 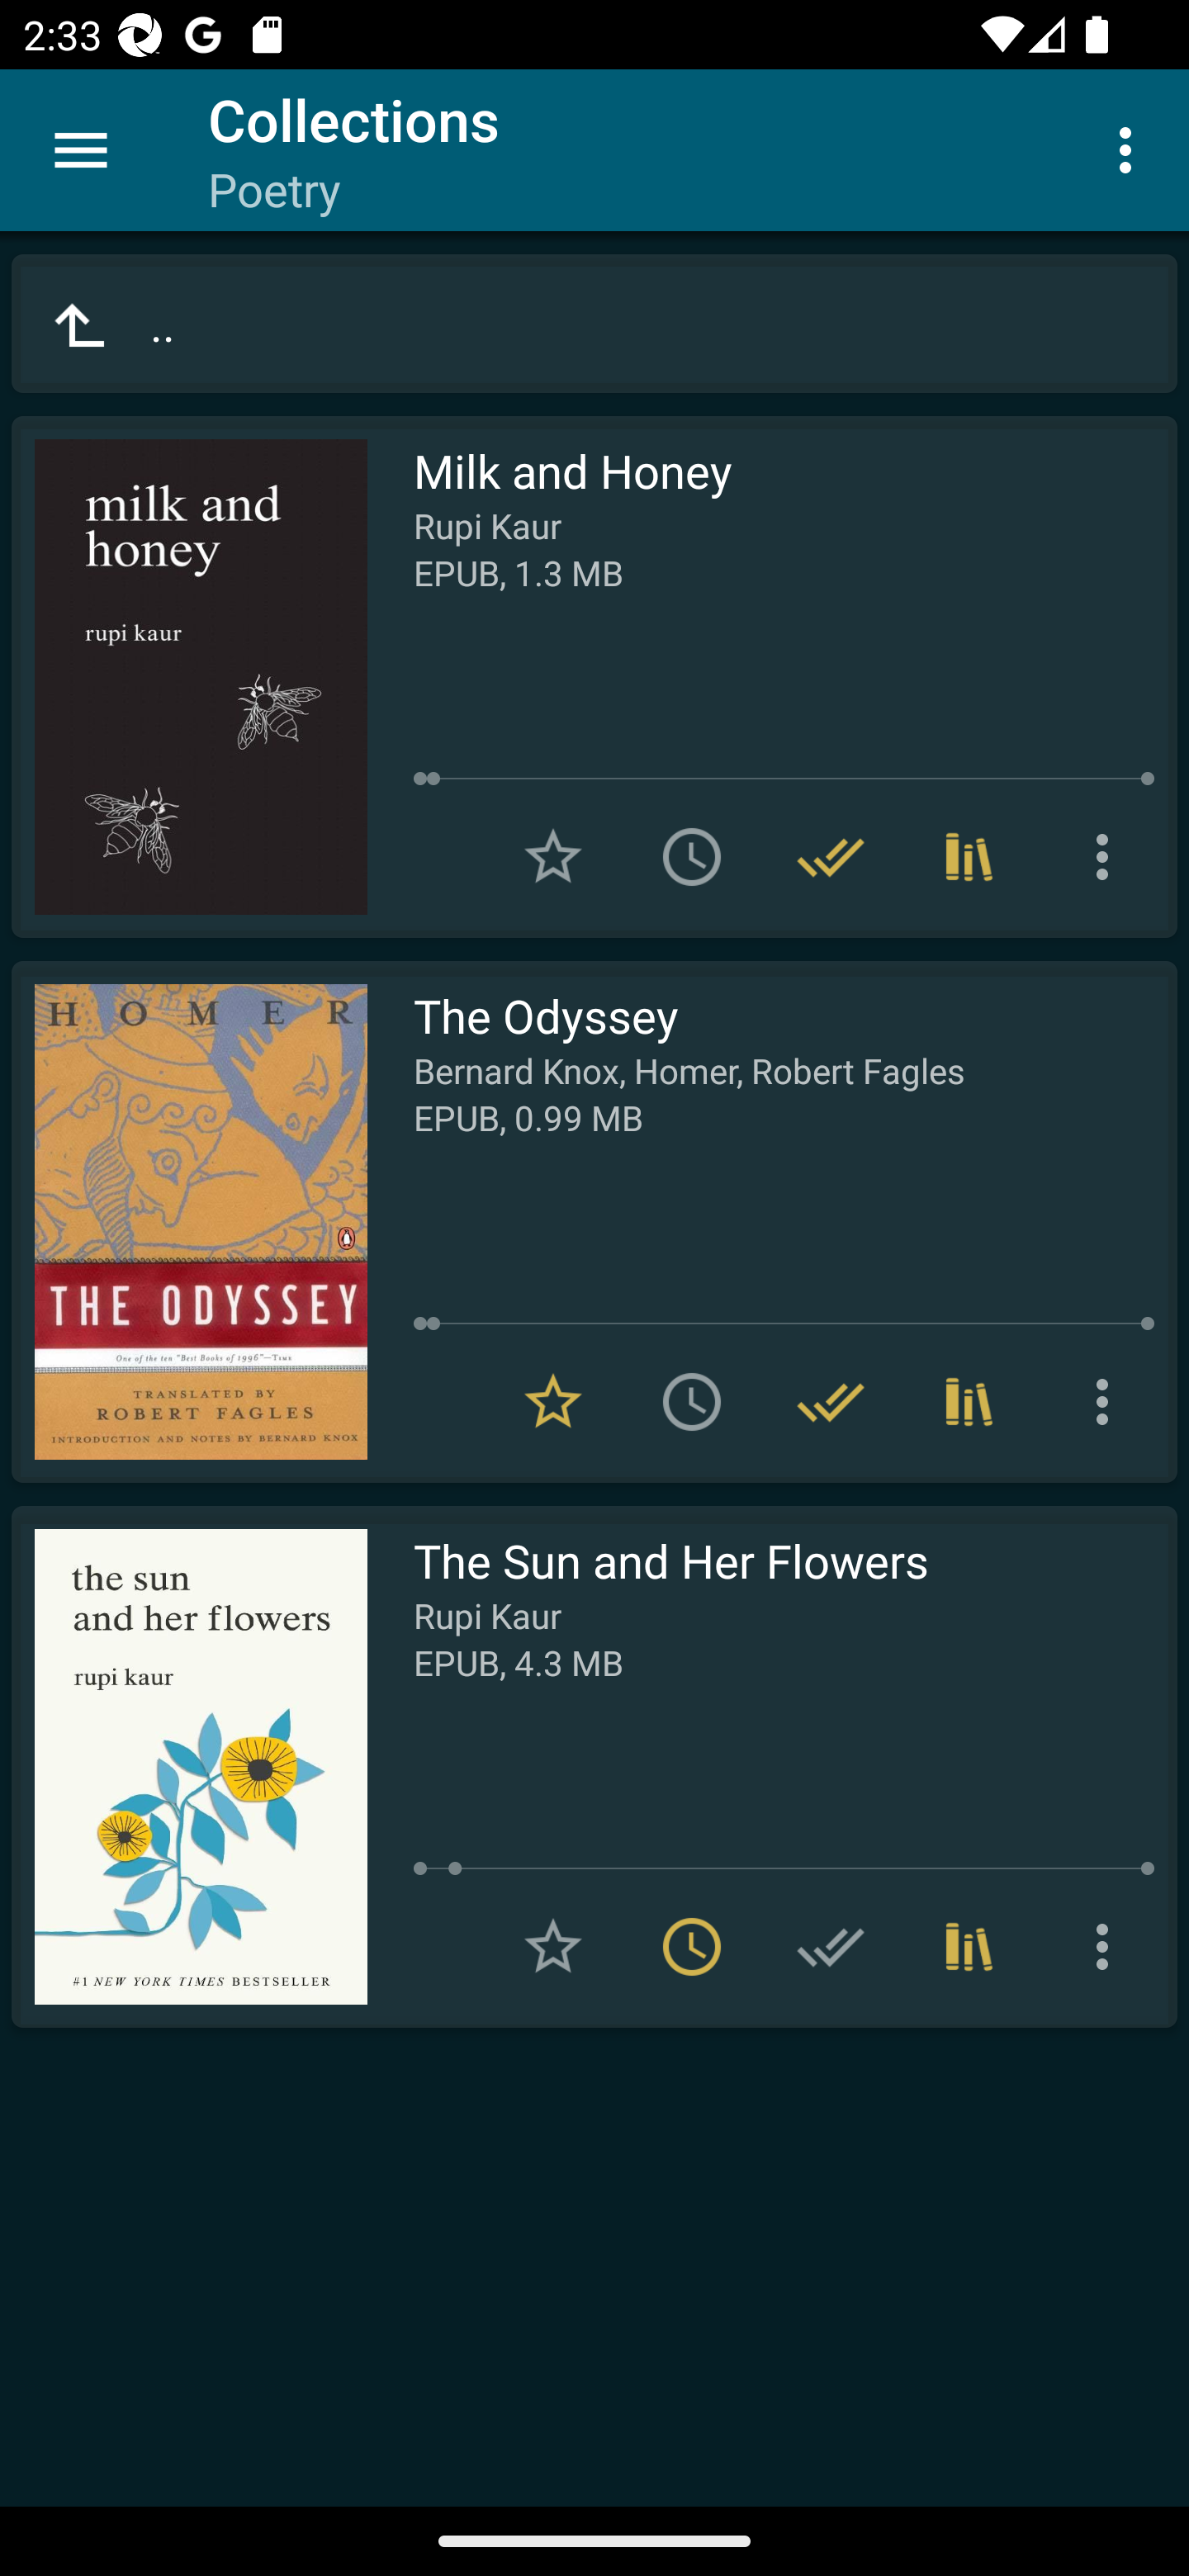 What do you see at coordinates (692, 1947) in the screenshot?
I see `Remove from To read` at bounding box center [692, 1947].